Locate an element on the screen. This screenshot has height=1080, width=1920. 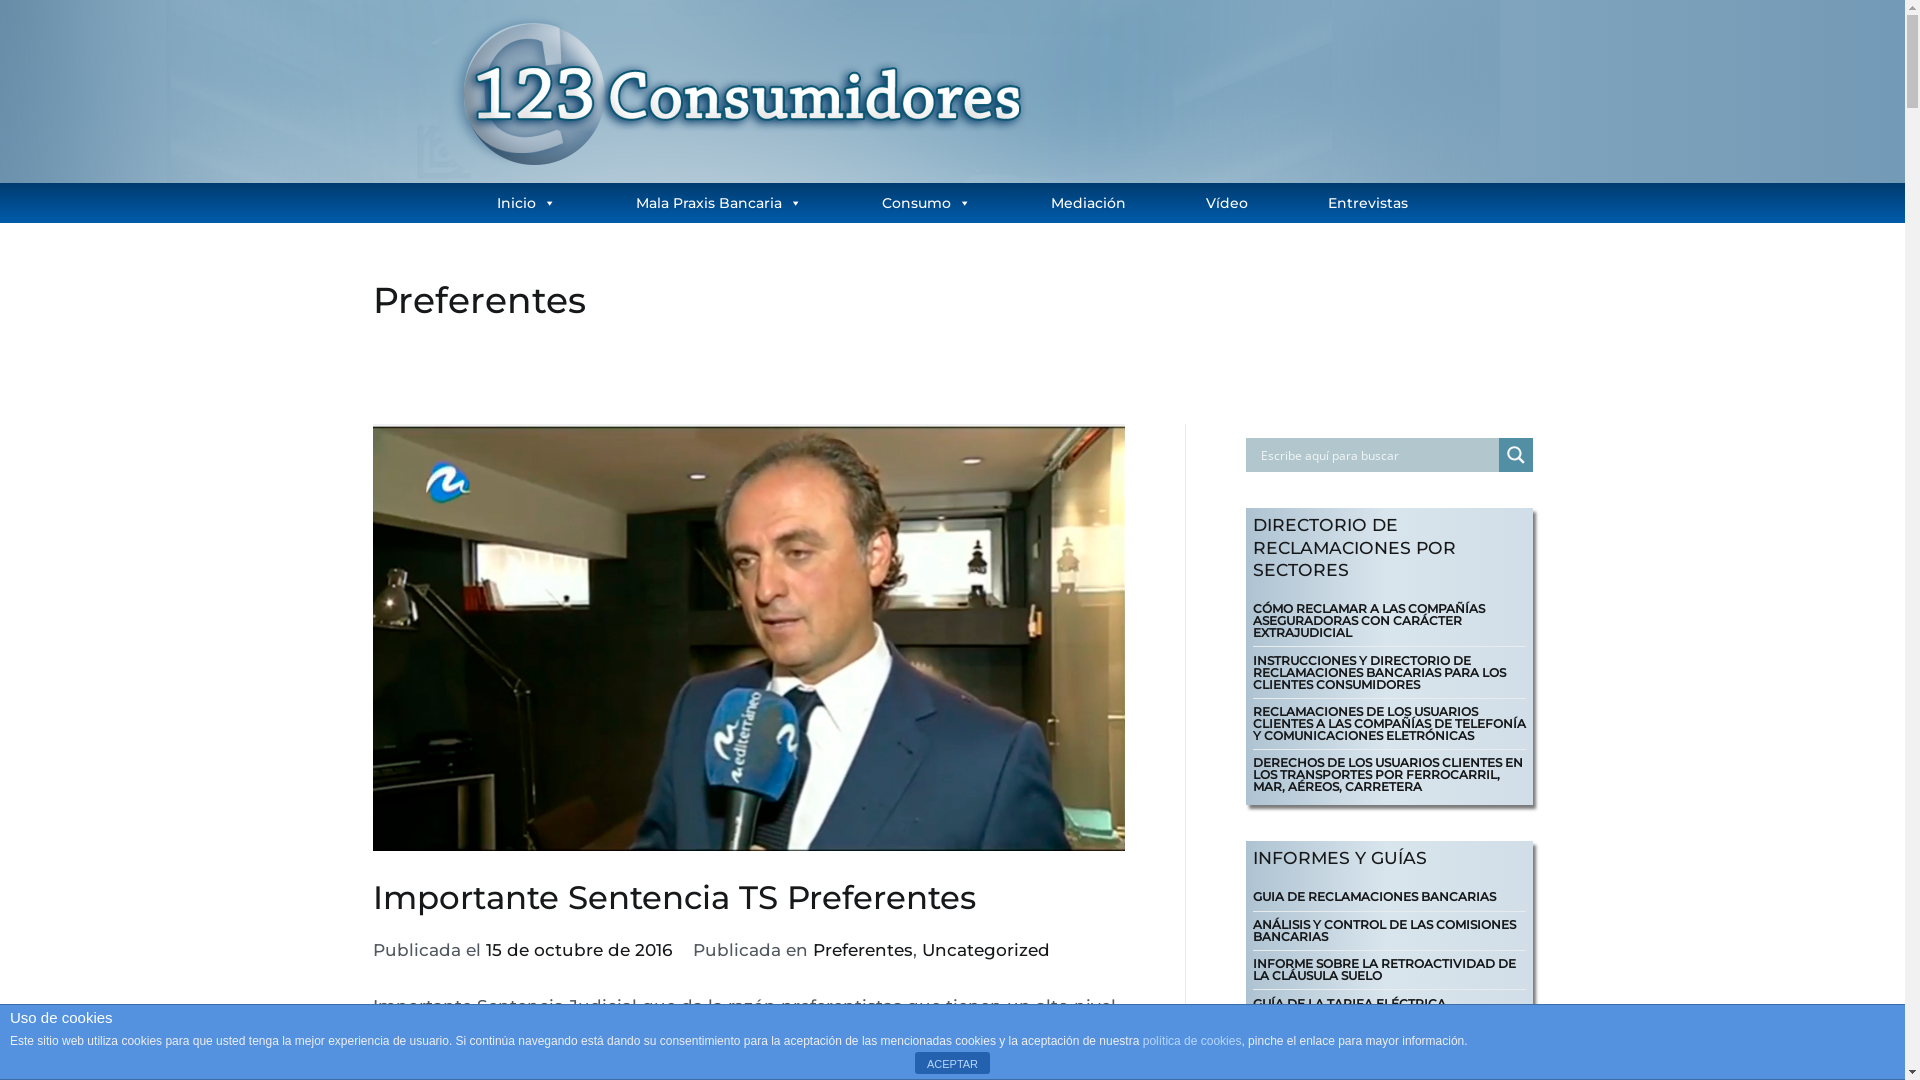
Inicio is located at coordinates (526, 203).